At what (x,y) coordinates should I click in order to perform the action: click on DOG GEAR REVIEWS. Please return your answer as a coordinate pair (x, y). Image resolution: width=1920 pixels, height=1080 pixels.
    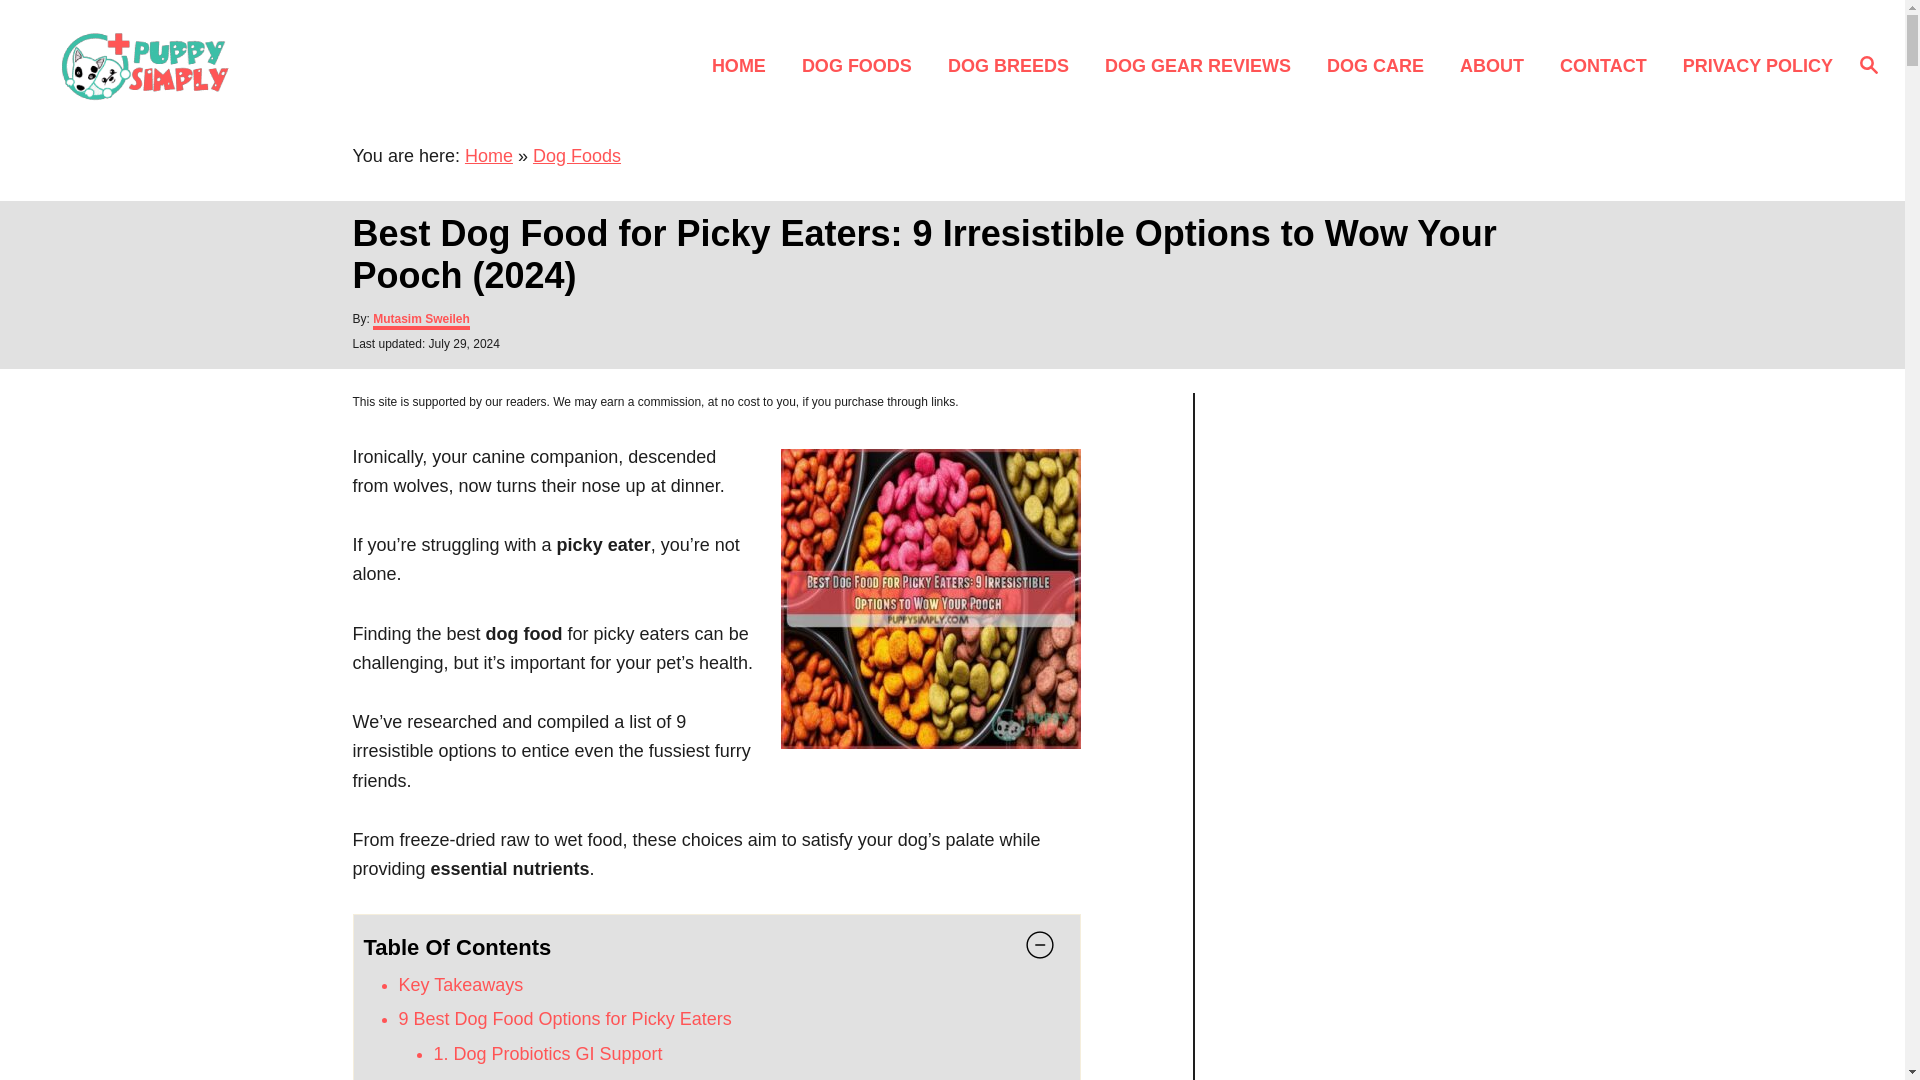
    Looking at the image, I should click on (1204, 64).